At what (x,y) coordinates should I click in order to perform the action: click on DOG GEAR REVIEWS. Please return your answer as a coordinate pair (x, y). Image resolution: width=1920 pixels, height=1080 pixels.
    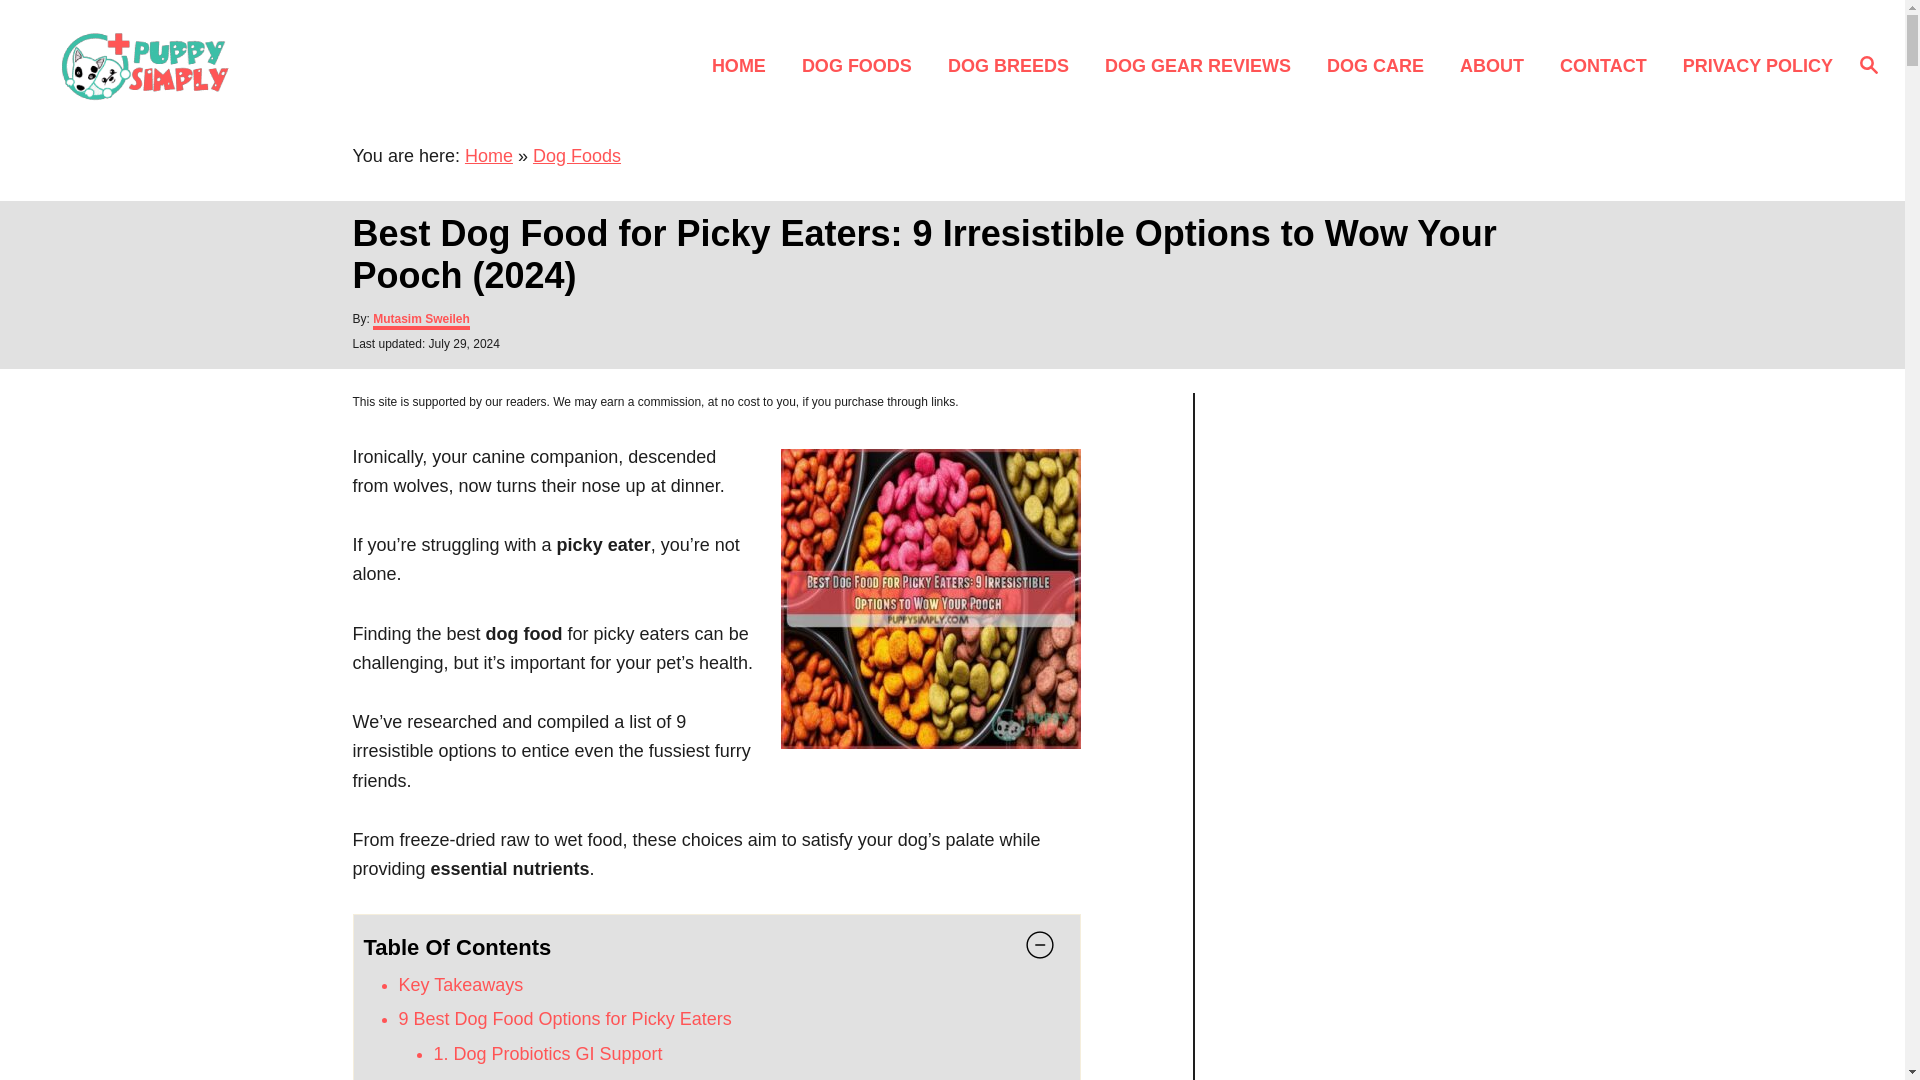
    Looking at the image, I should click on (1204, 64).